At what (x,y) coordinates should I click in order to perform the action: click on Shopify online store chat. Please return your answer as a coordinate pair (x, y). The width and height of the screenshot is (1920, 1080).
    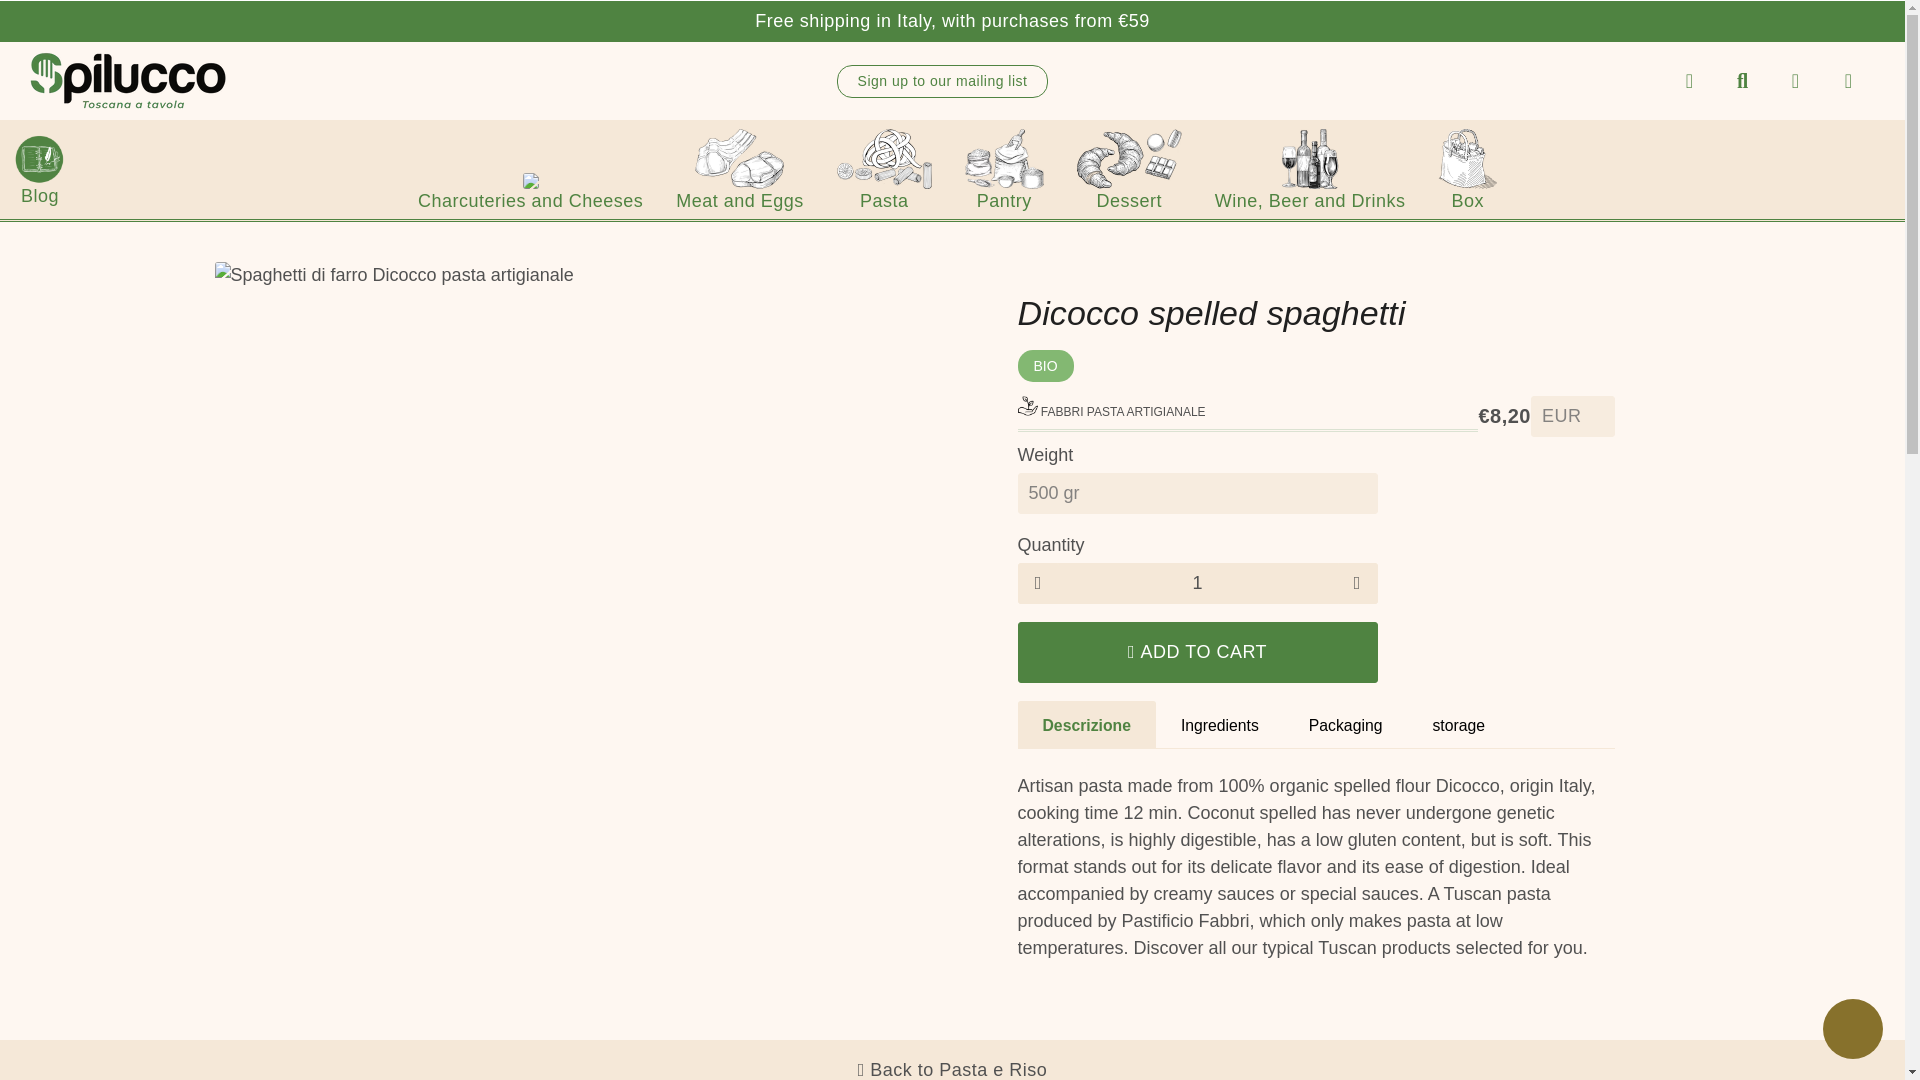
    Looking at the image, I should click on (1852, 1031).